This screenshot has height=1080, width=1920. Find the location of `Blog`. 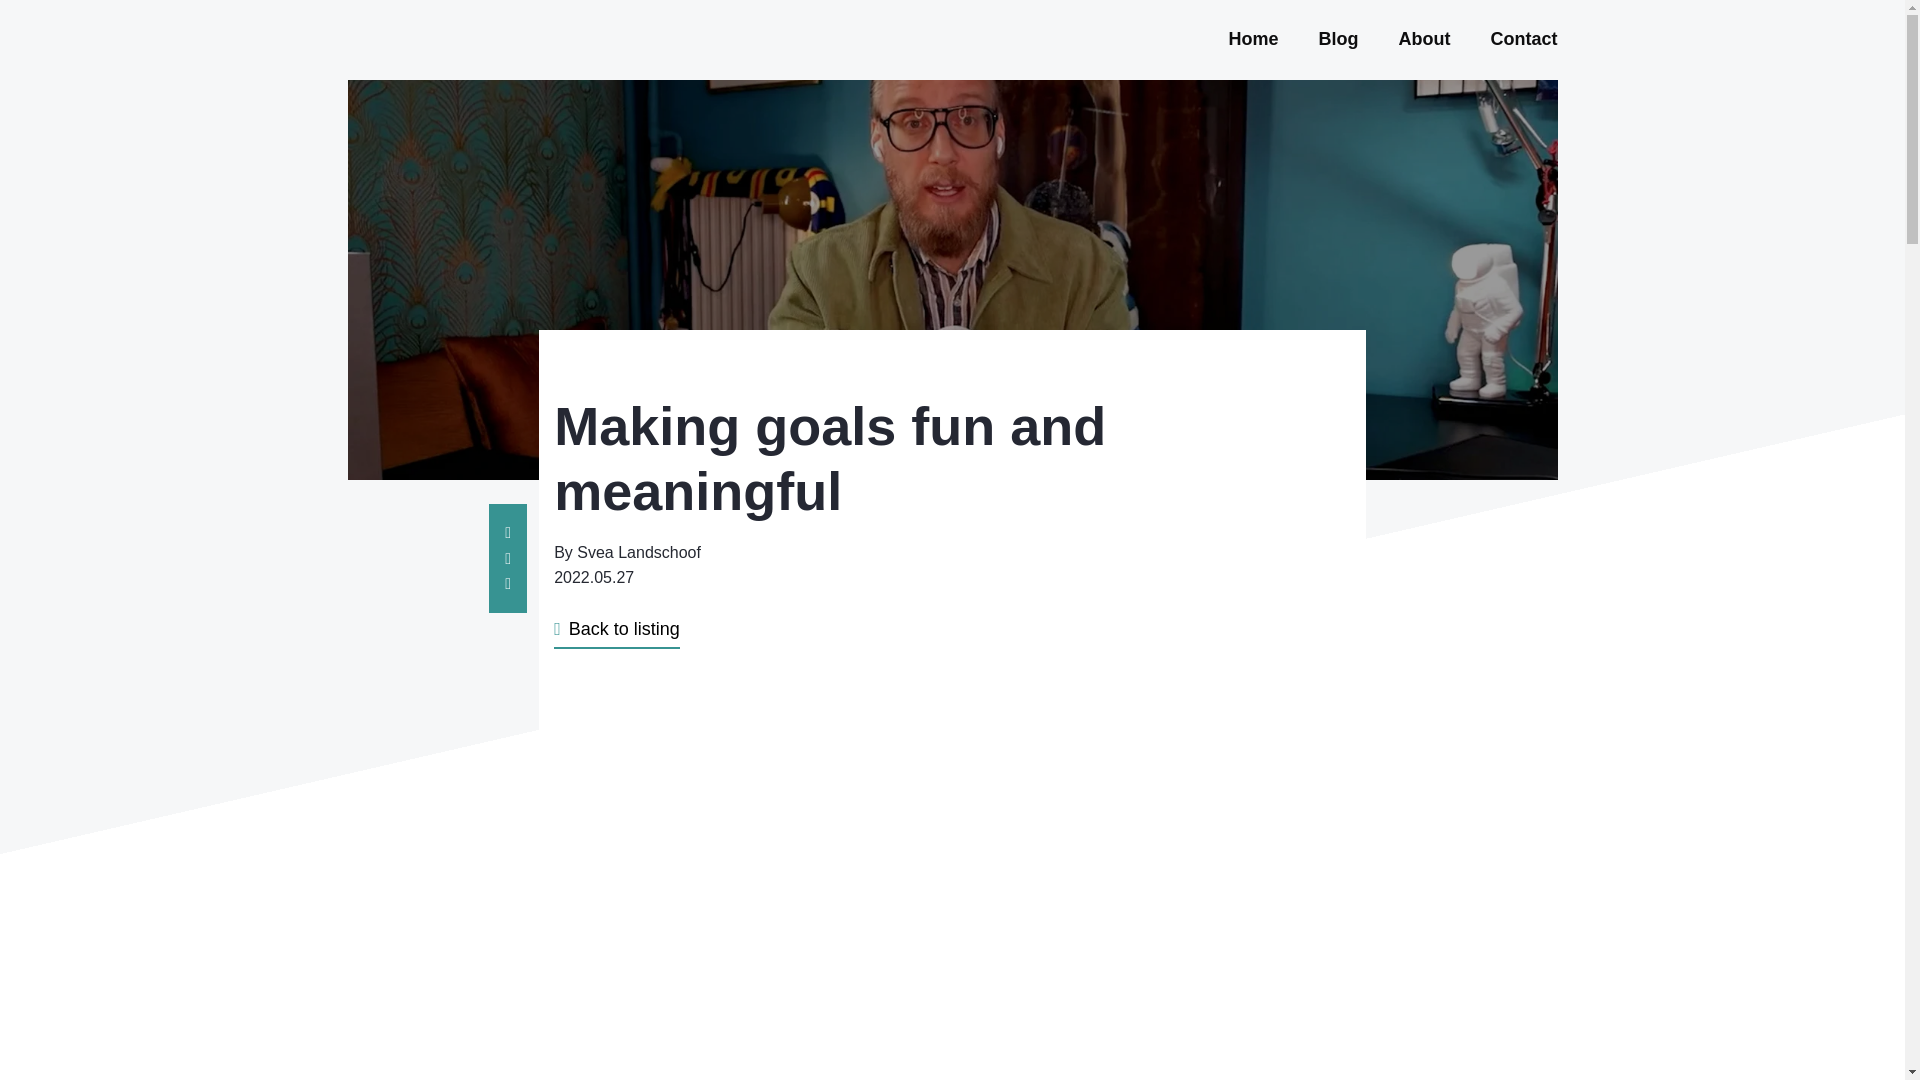

Blog is located at coordinates (1339, 38).